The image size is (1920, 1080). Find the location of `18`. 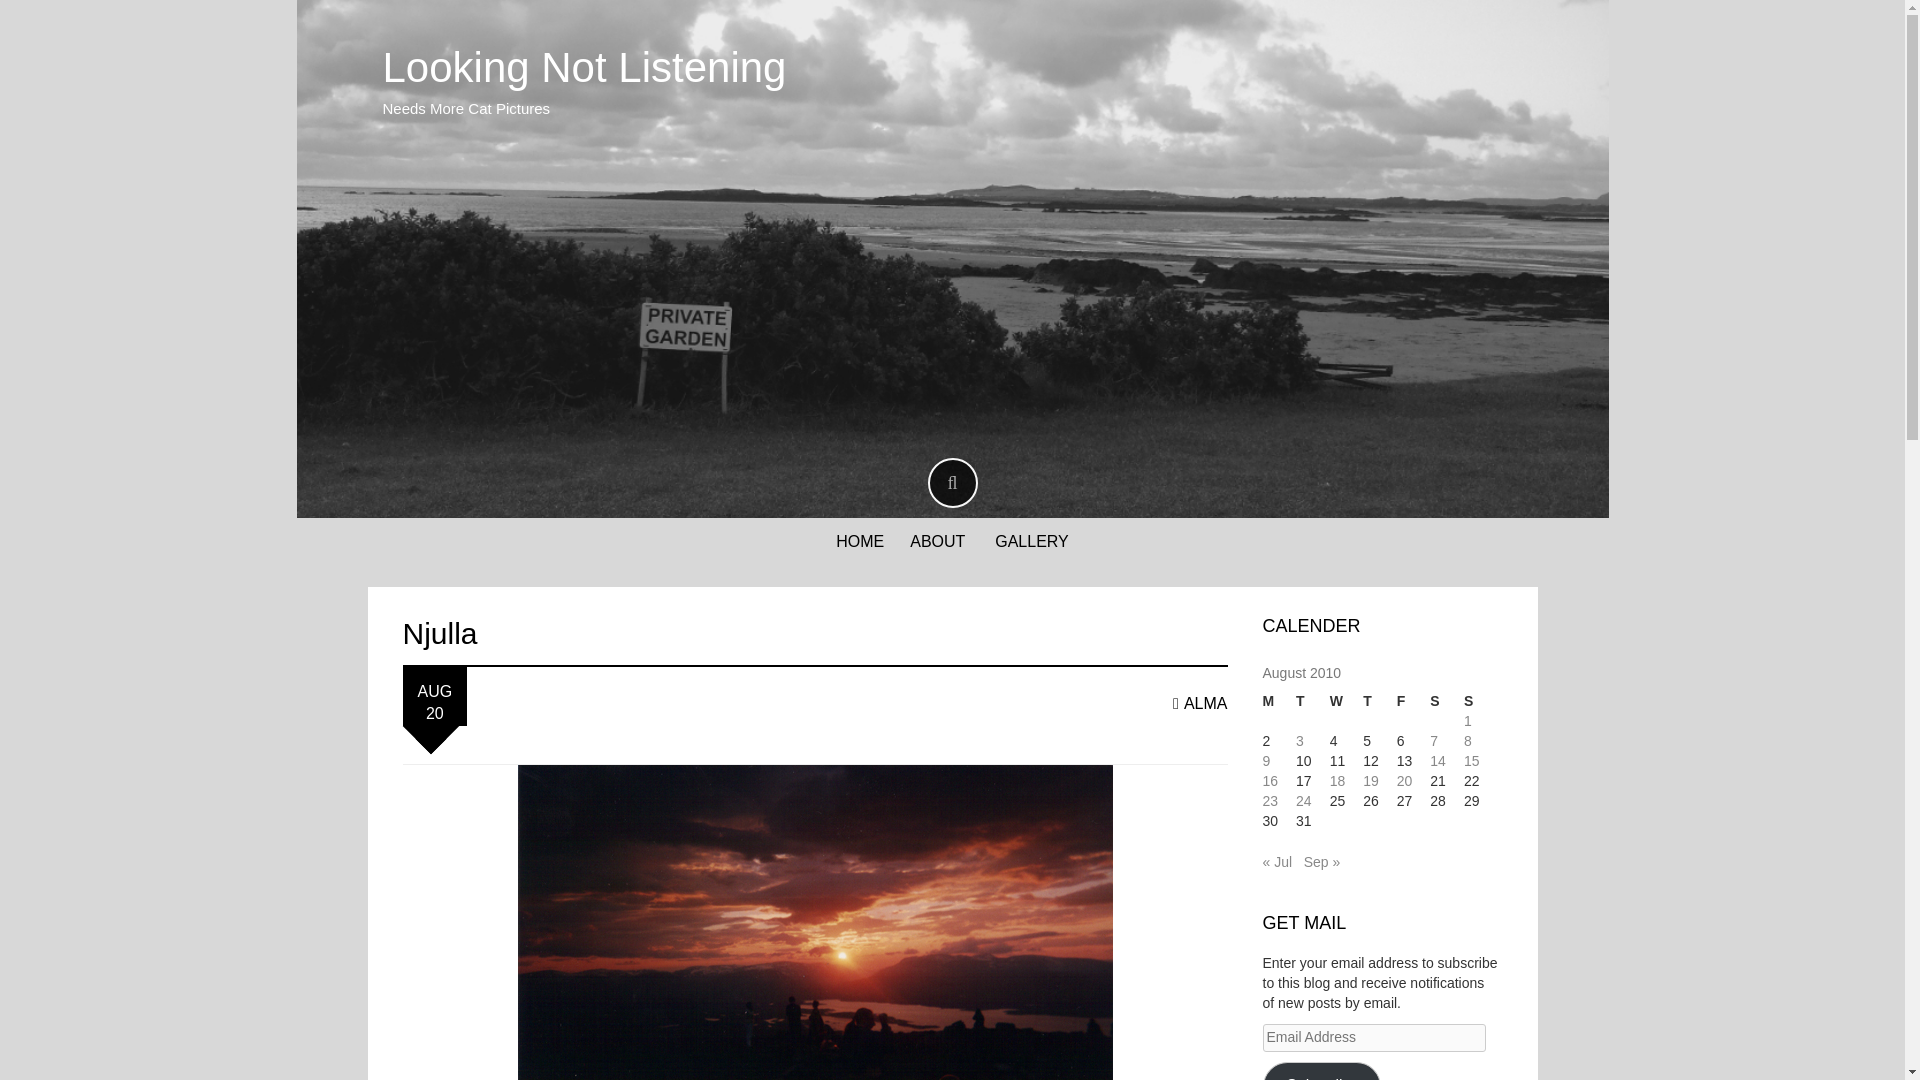

18 is located at coordinates (1338, 781).